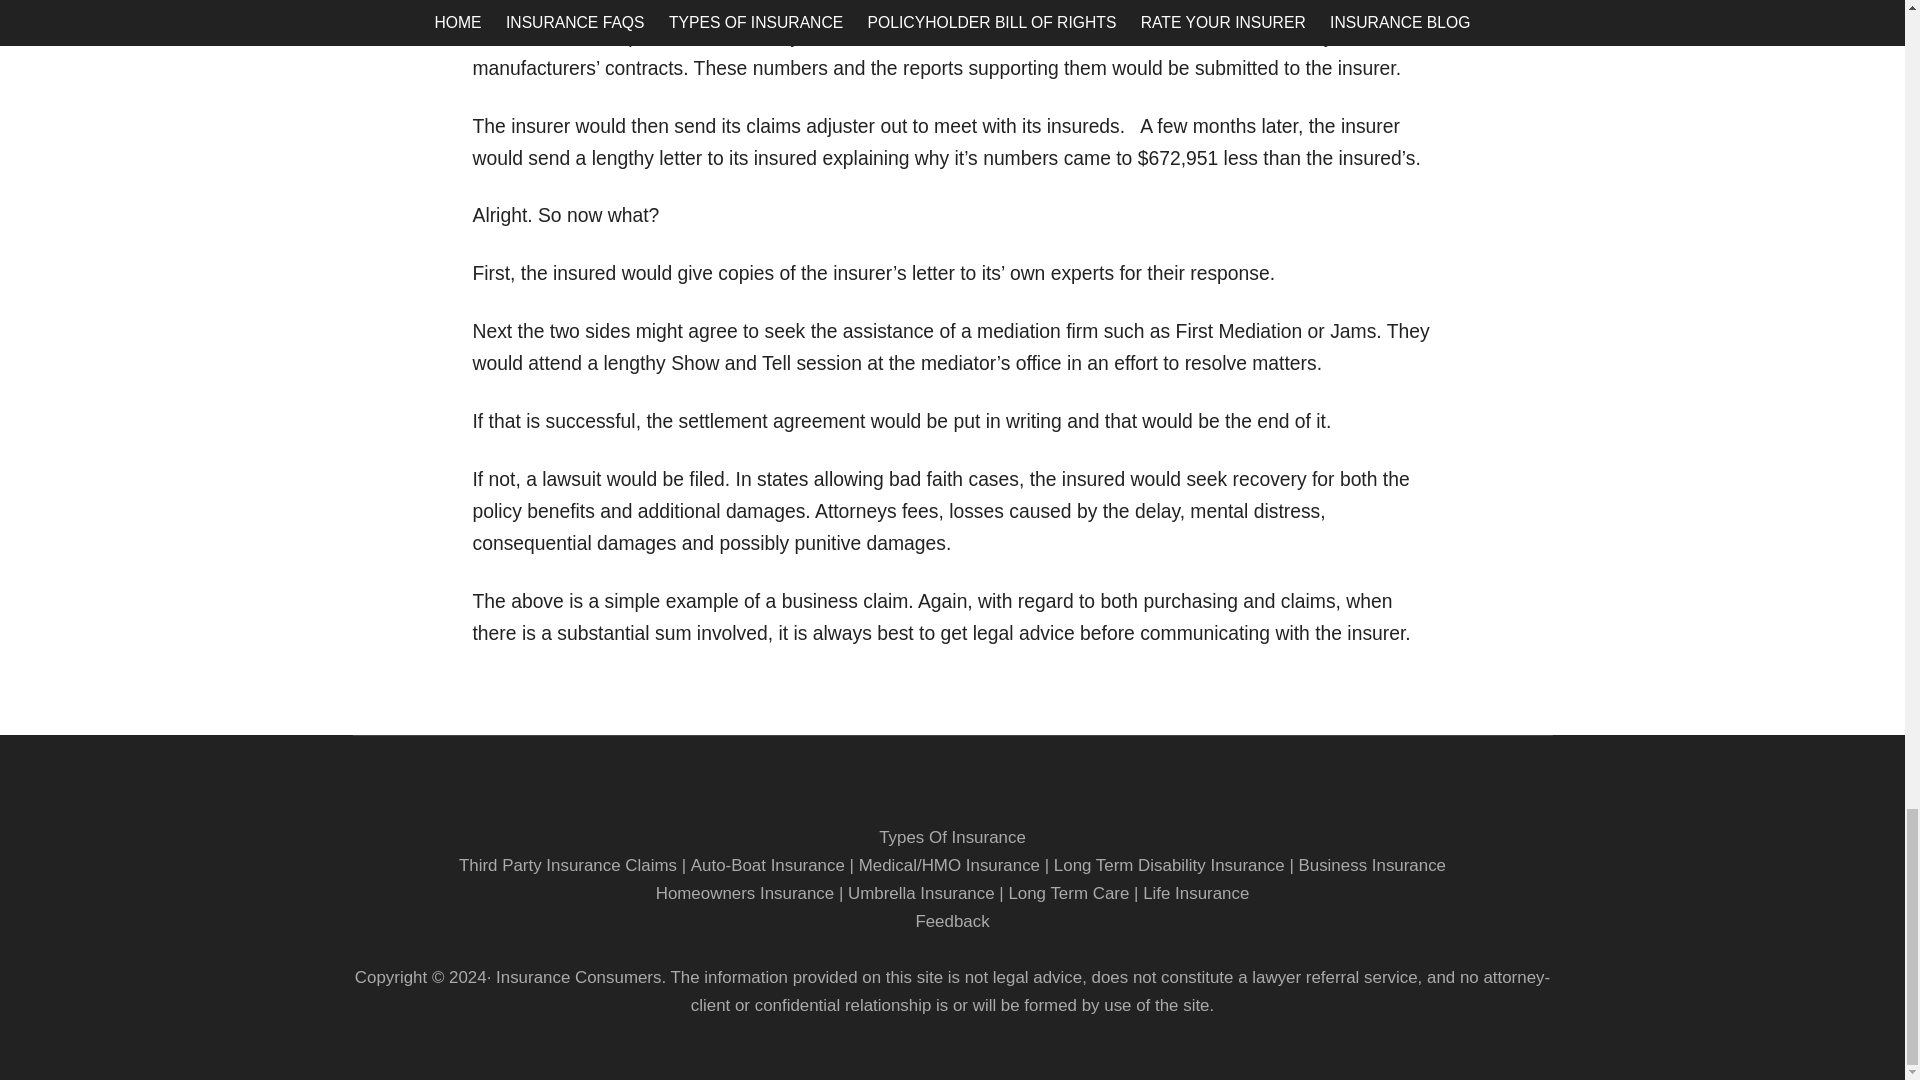 This screenshot has height=1080, width=1920. What do you see at coordinates (768, 865) in the screenshot?
I see `Auto-Boat Insurance` at bounding box center [768, 865].